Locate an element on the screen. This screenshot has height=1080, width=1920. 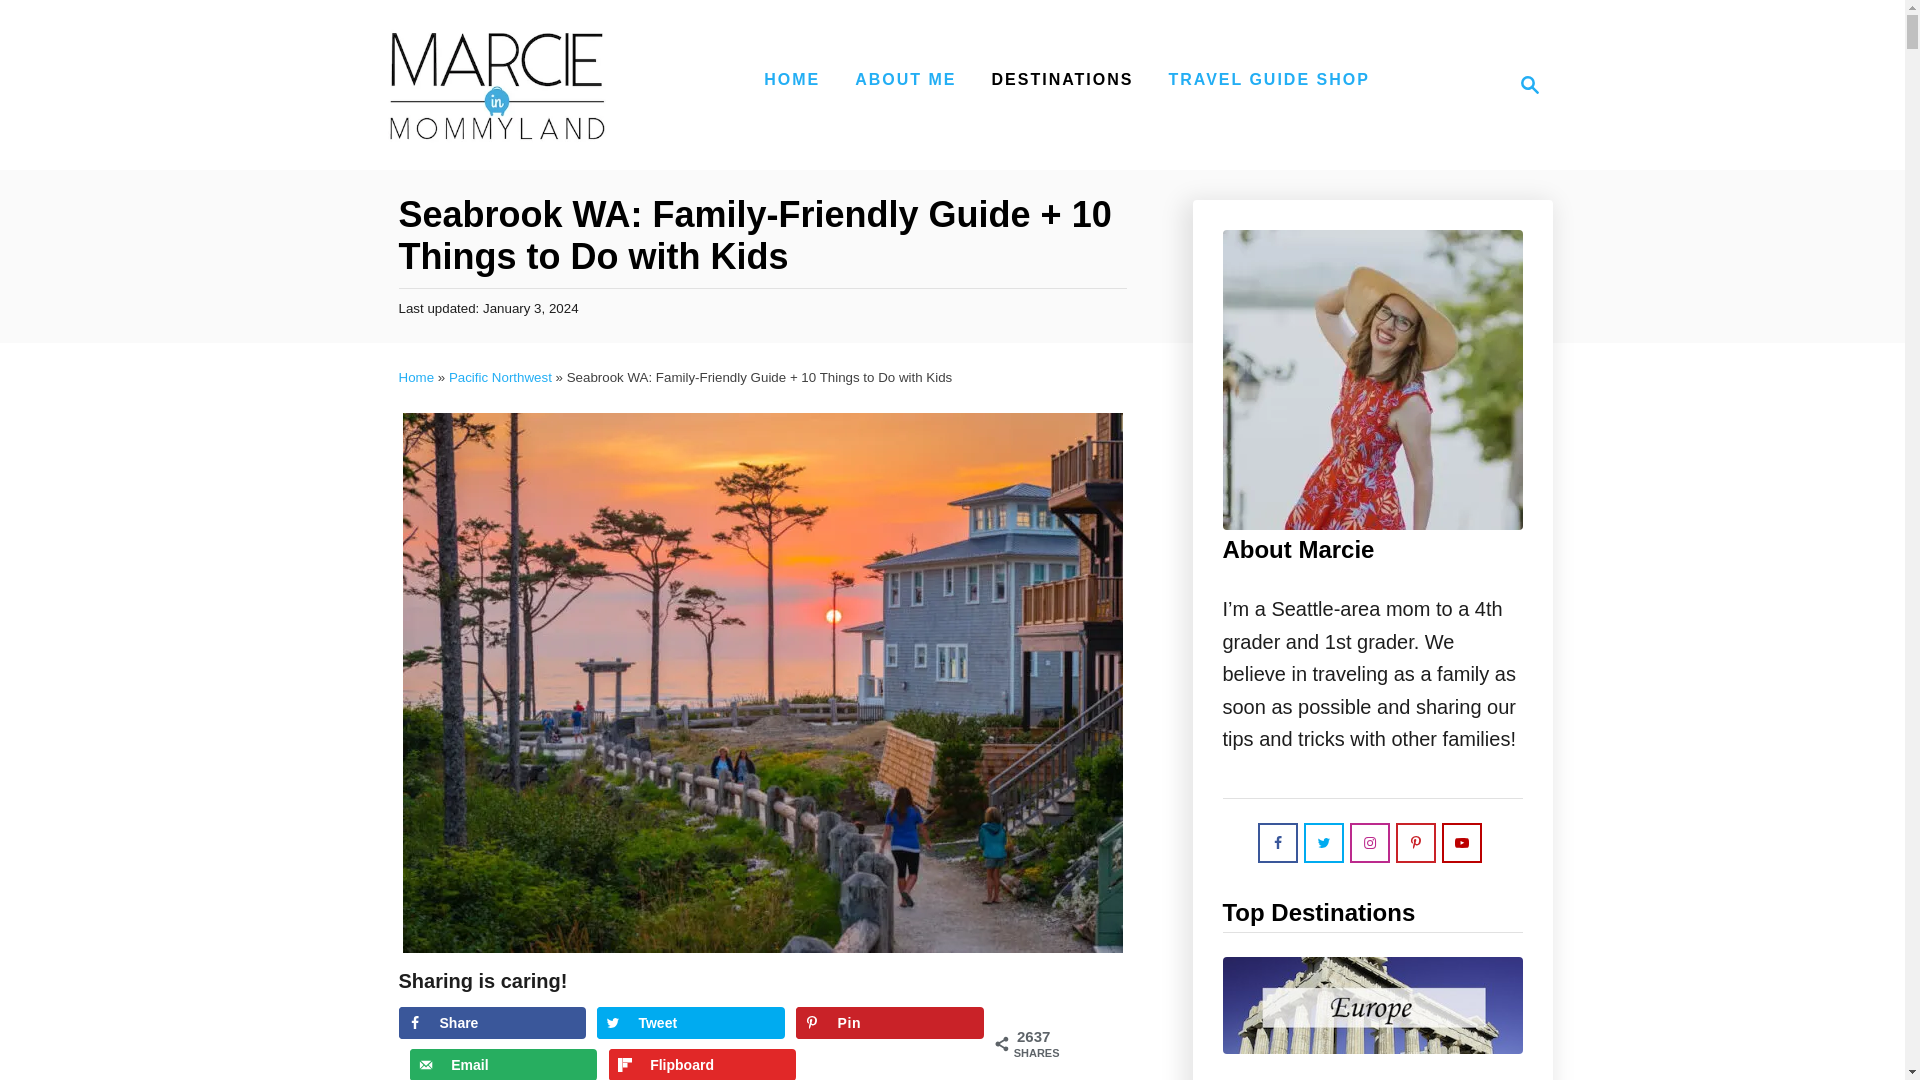
ABOUT ME is located at coordinates (504, 1064).